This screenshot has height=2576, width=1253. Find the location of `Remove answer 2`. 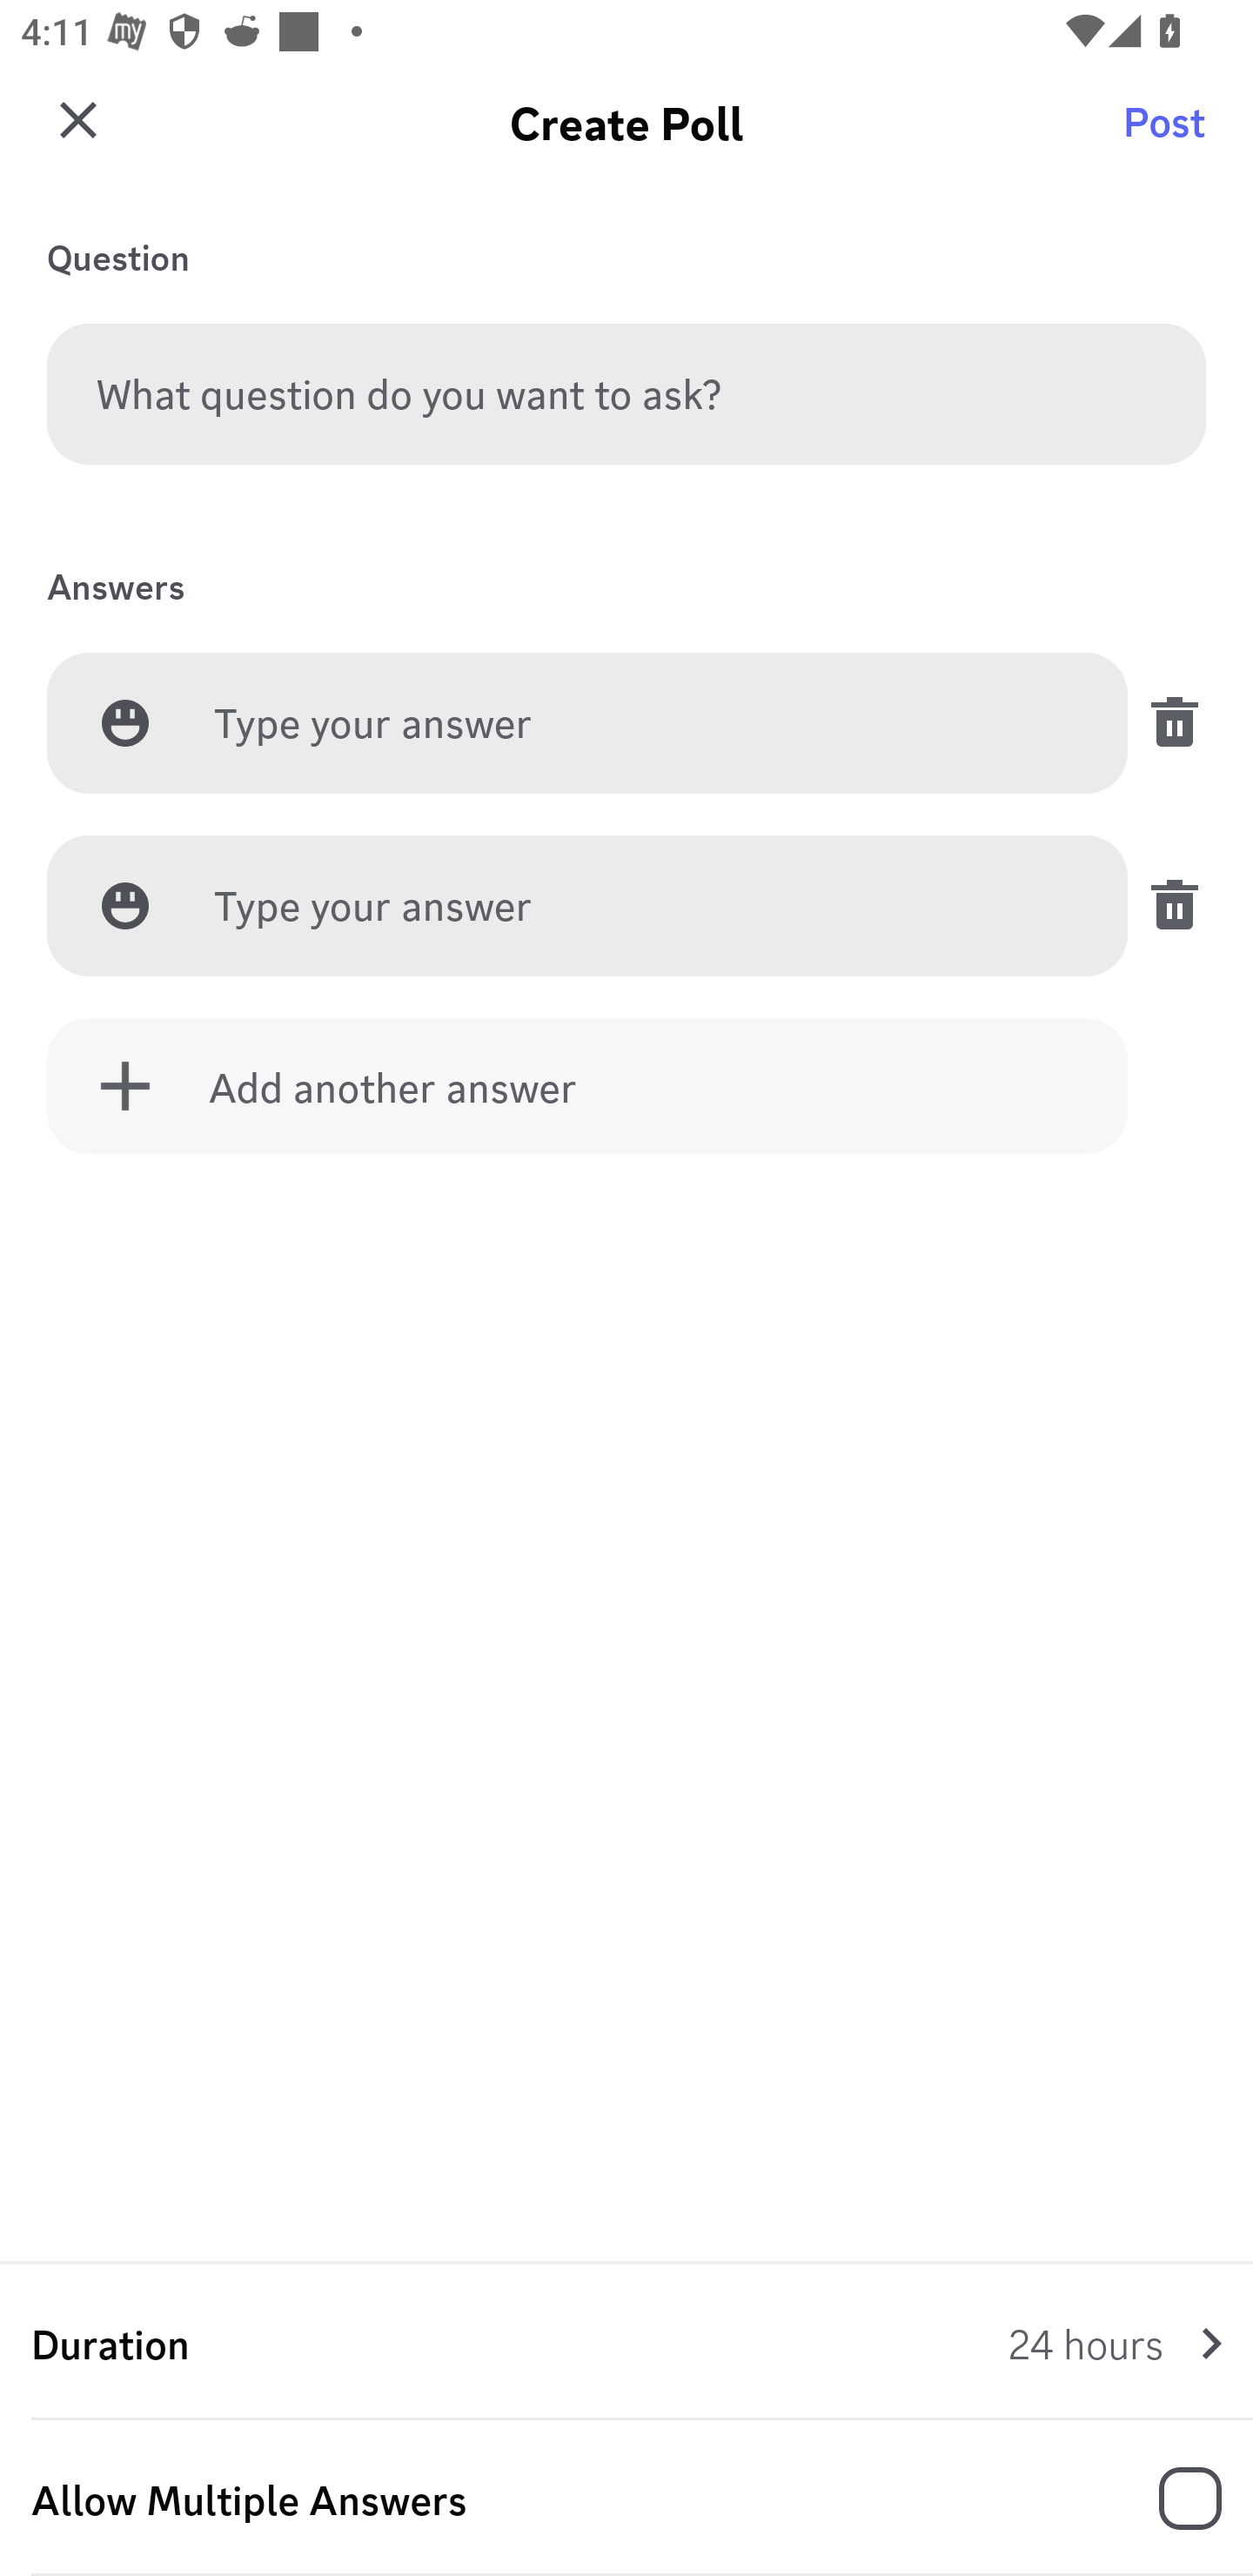

Remove answer 2 is located at coordinates (1166, 905).